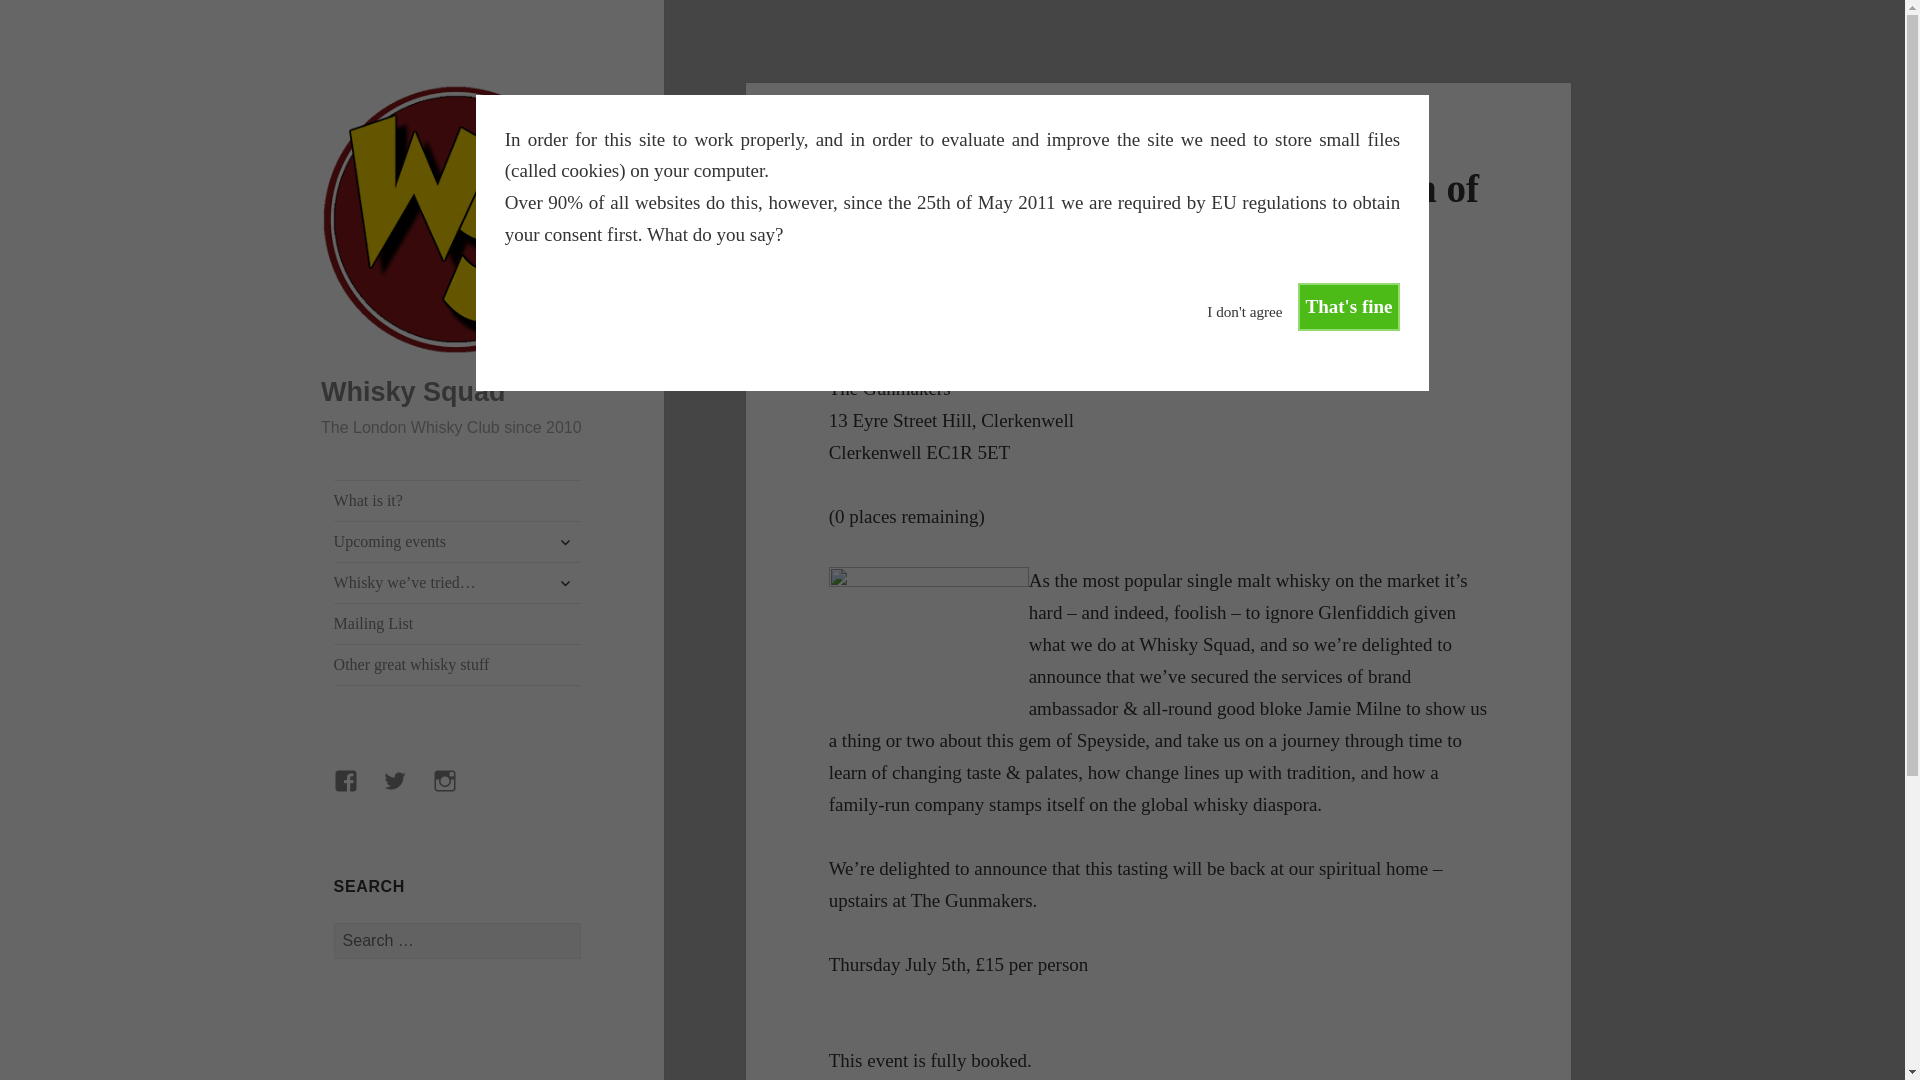  What do you see at coordinates (457, 792) in the screenshot?
I see `Instagram` at bounding box center [457, 792].